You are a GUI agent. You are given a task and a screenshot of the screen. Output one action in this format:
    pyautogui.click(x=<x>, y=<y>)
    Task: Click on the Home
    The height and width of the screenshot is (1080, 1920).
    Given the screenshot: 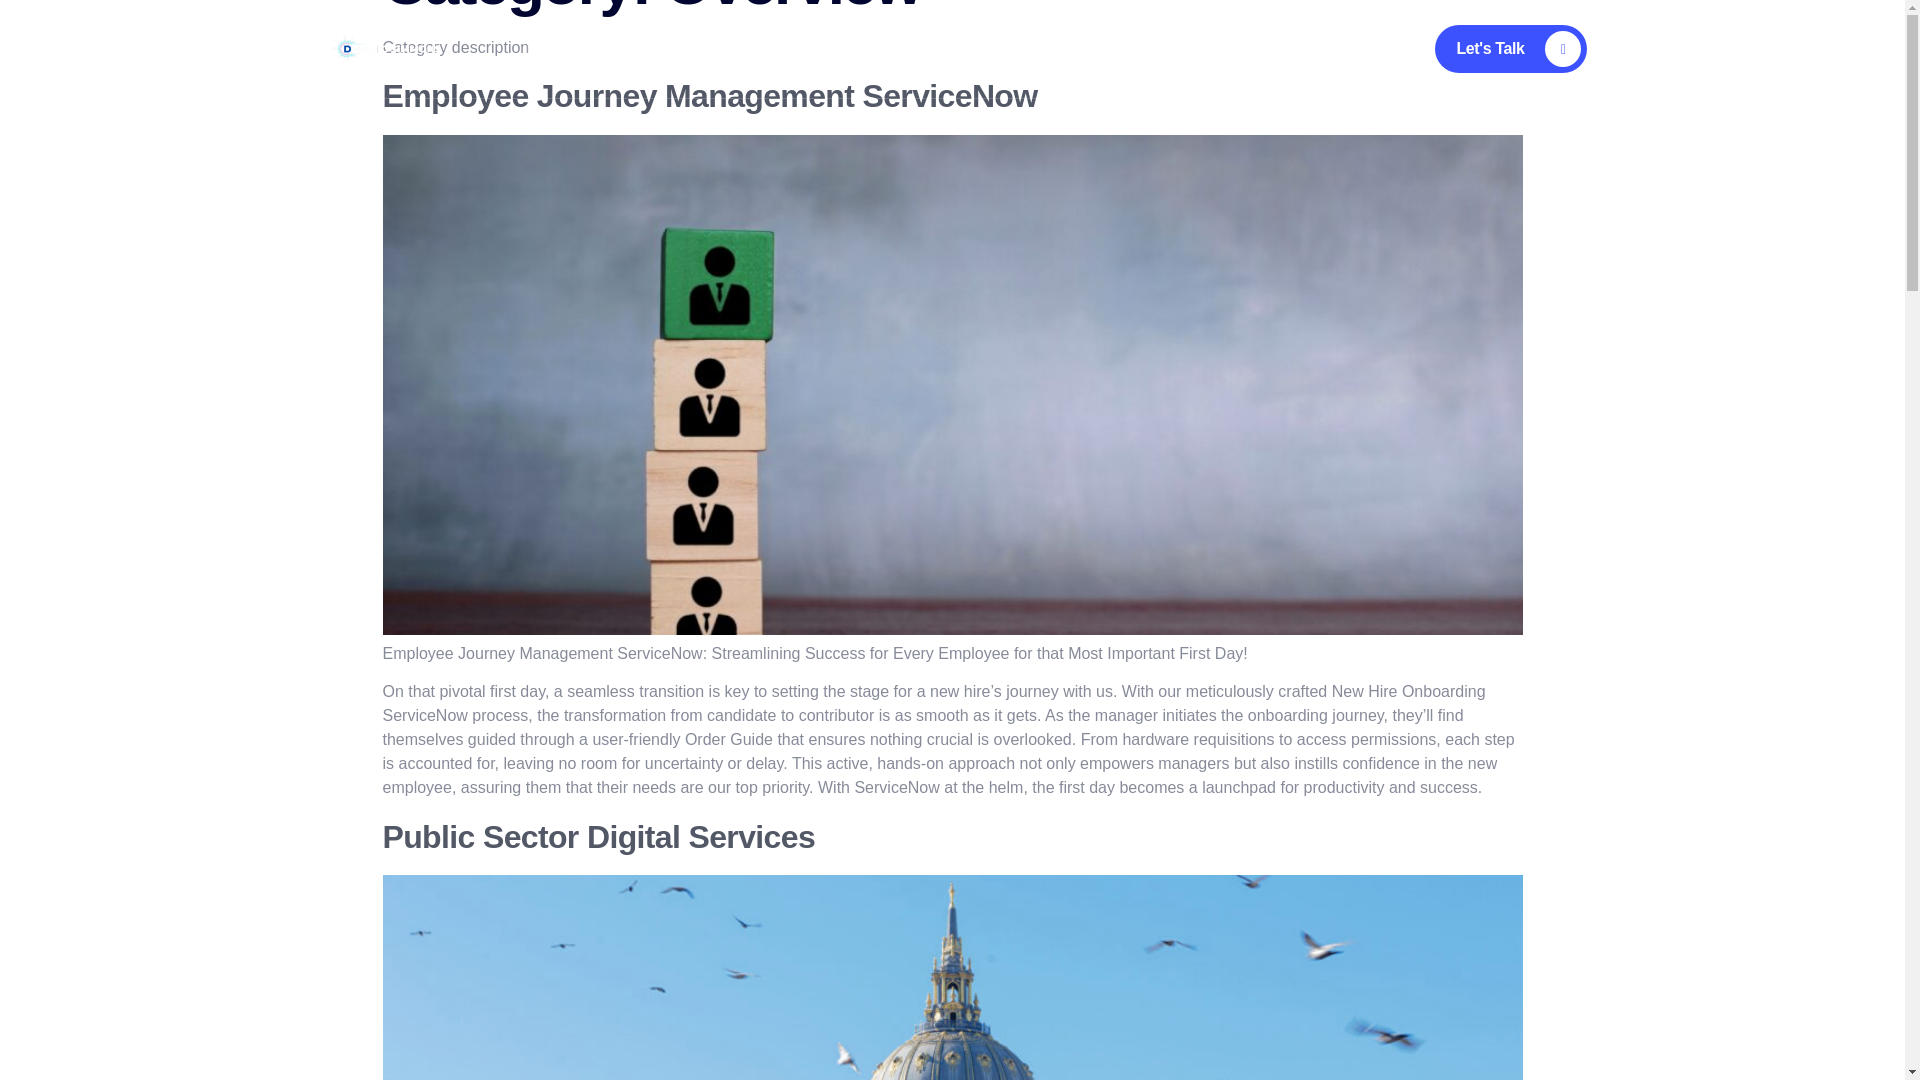 What is the action you would take?
    pyautogui.click(x=600, y=49)
    